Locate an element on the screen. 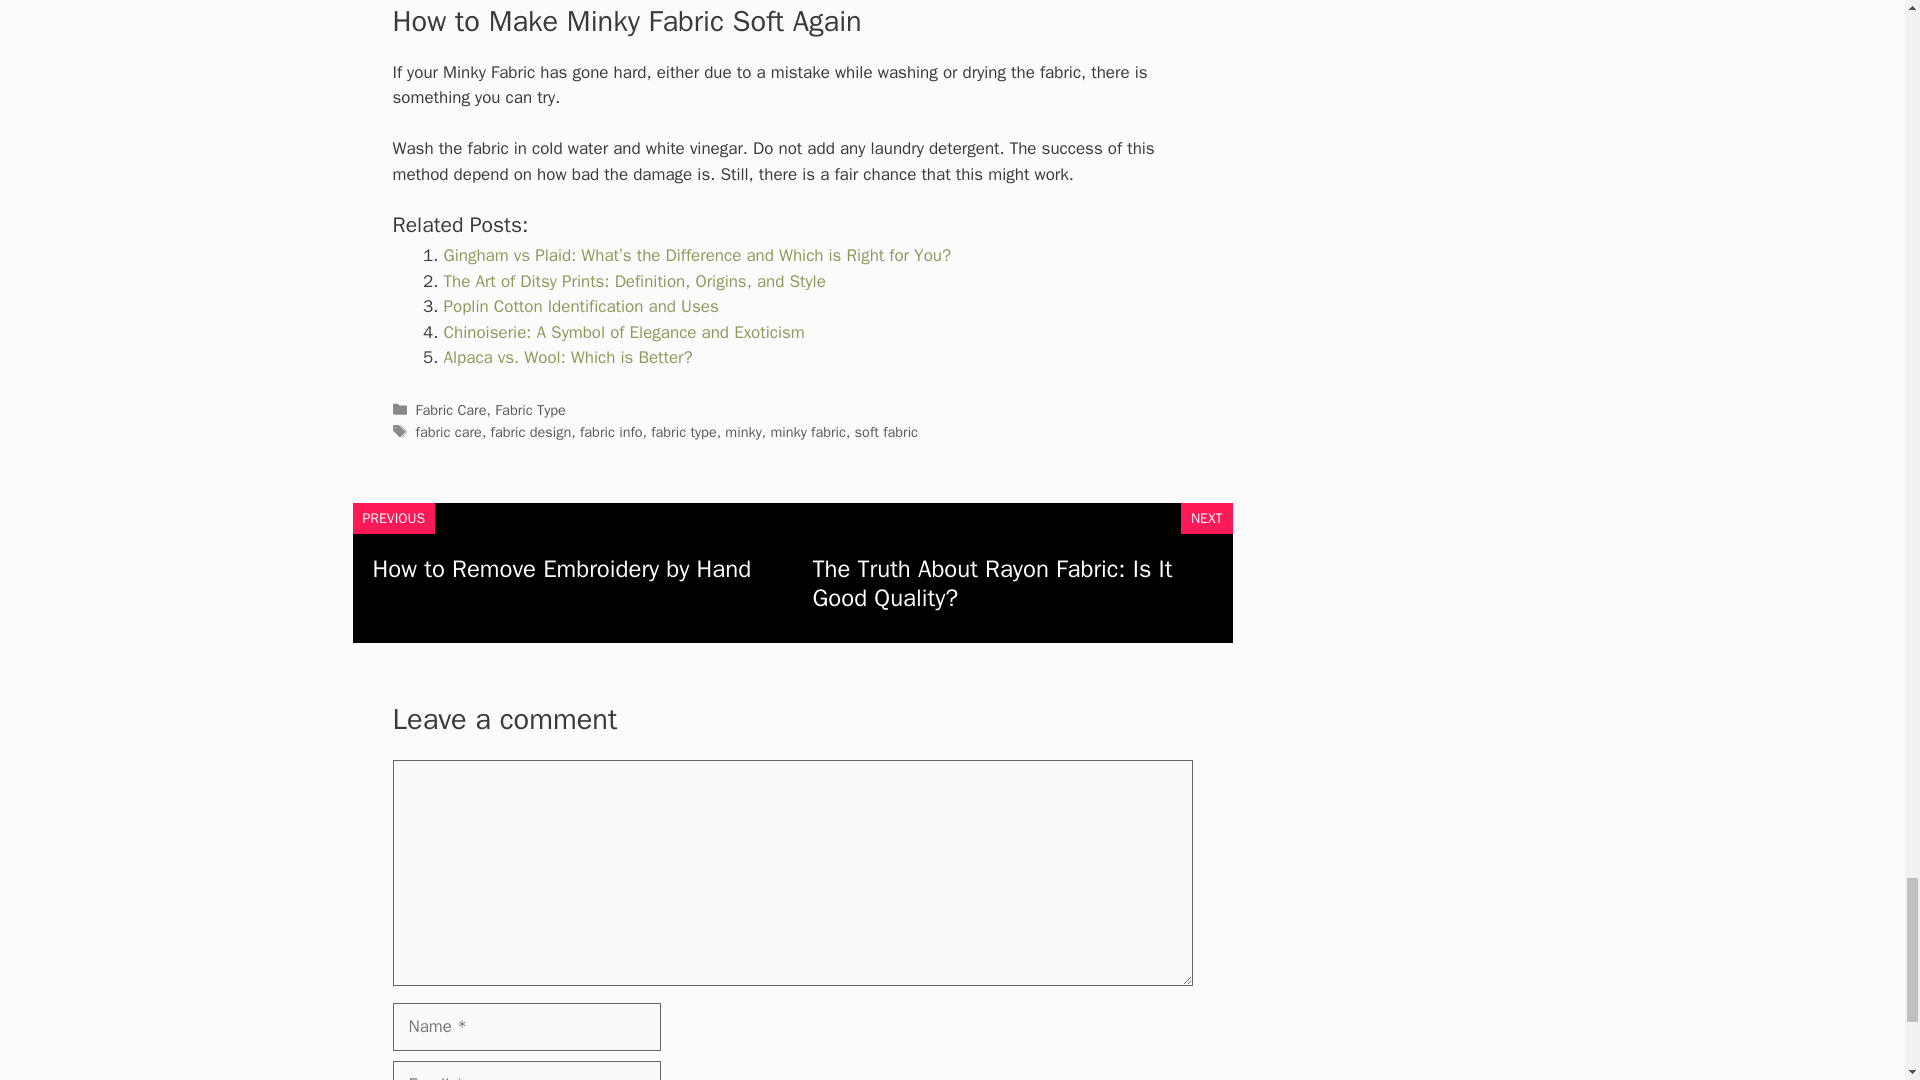  Poplin Cotton Identification and Uses is located at coordinates (580, 306).